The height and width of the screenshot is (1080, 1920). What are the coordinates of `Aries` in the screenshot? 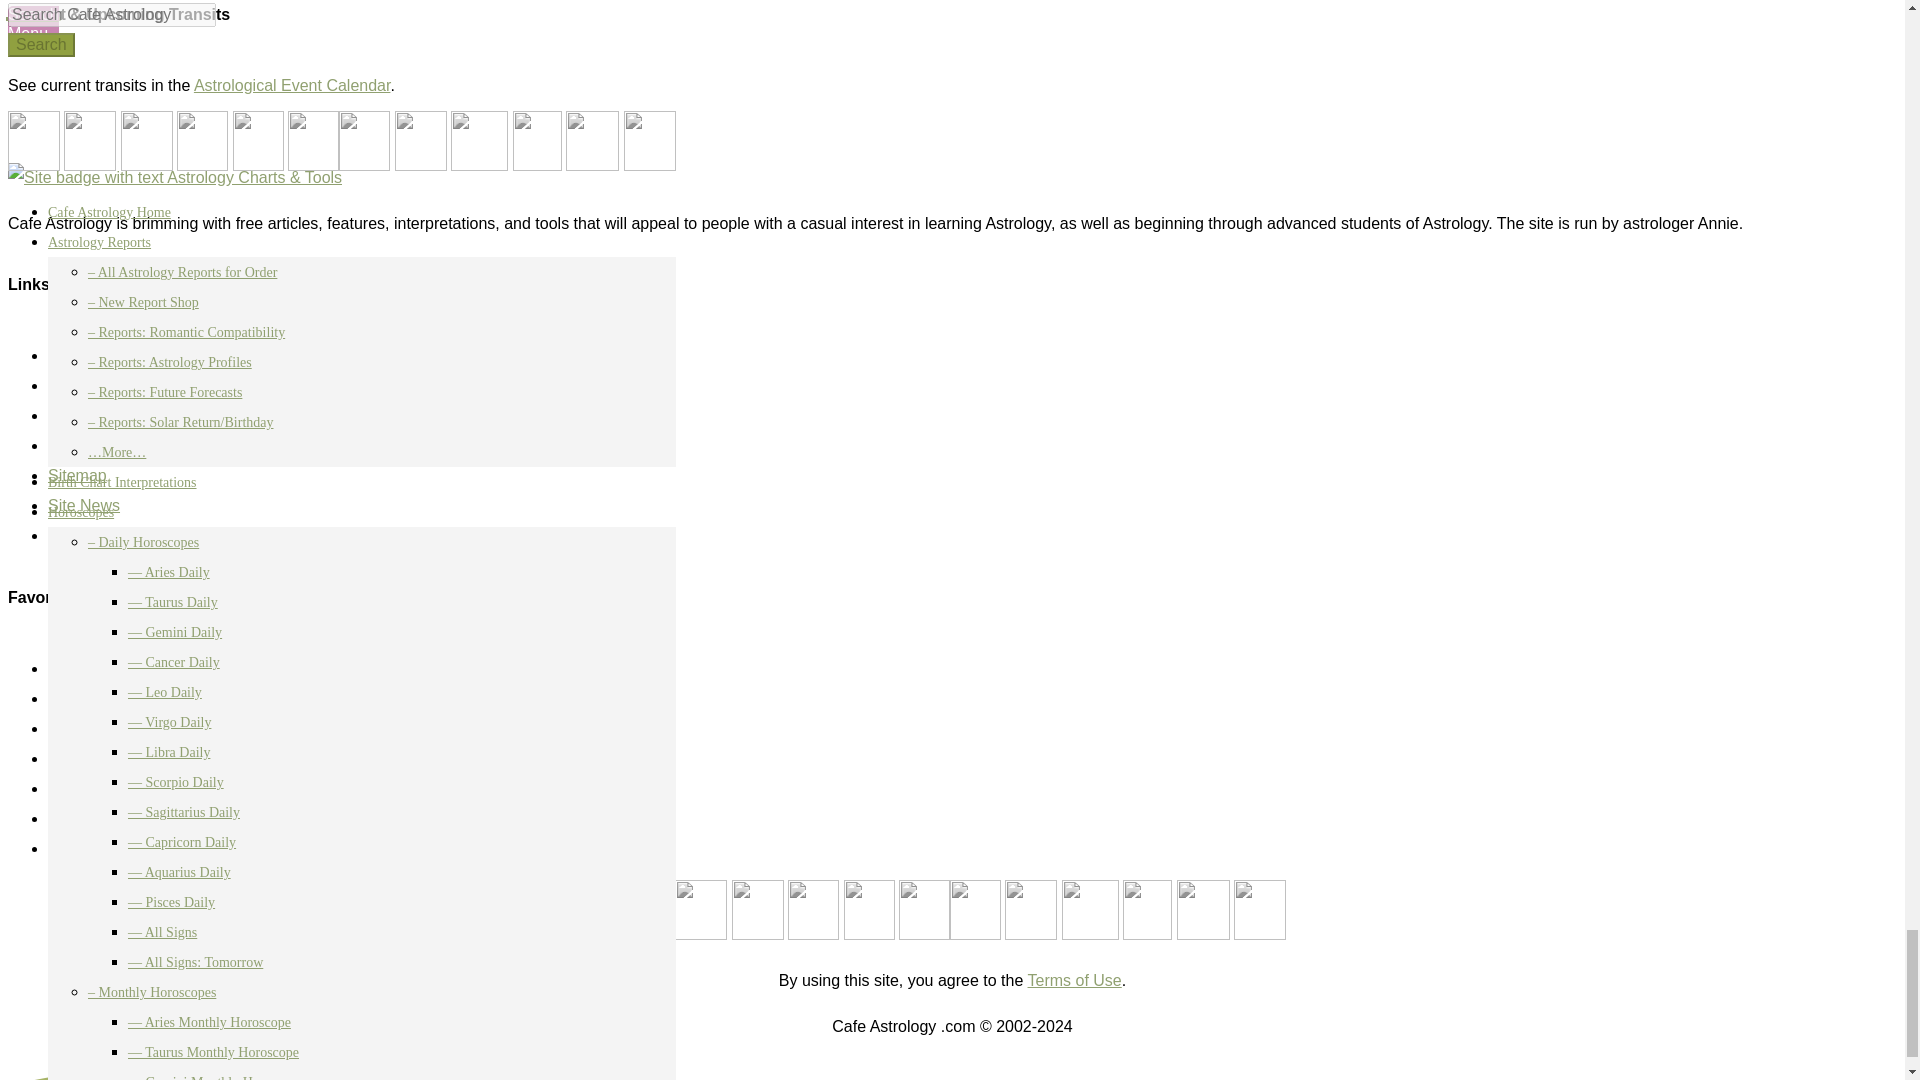 It's located at (644, 910).